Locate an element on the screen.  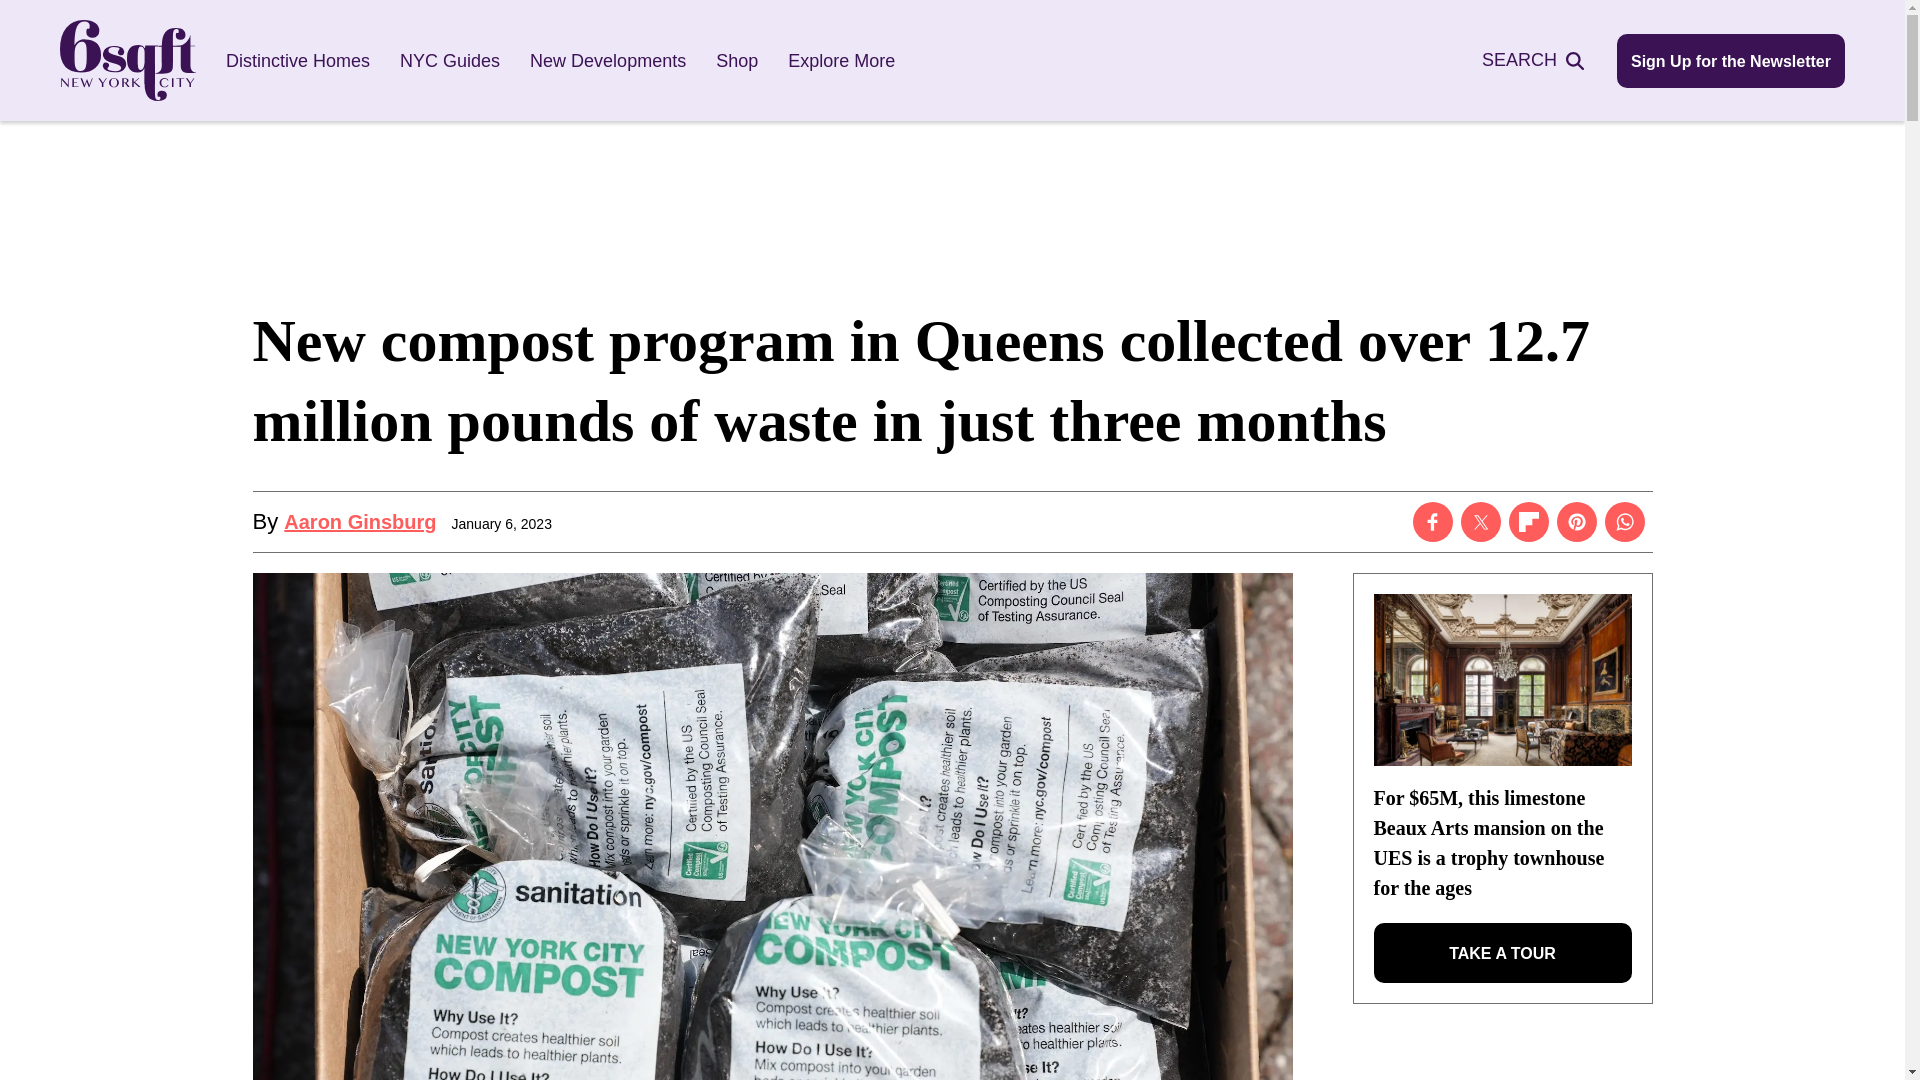
Aaron Ginsburg is located at coordinates (360, 522).